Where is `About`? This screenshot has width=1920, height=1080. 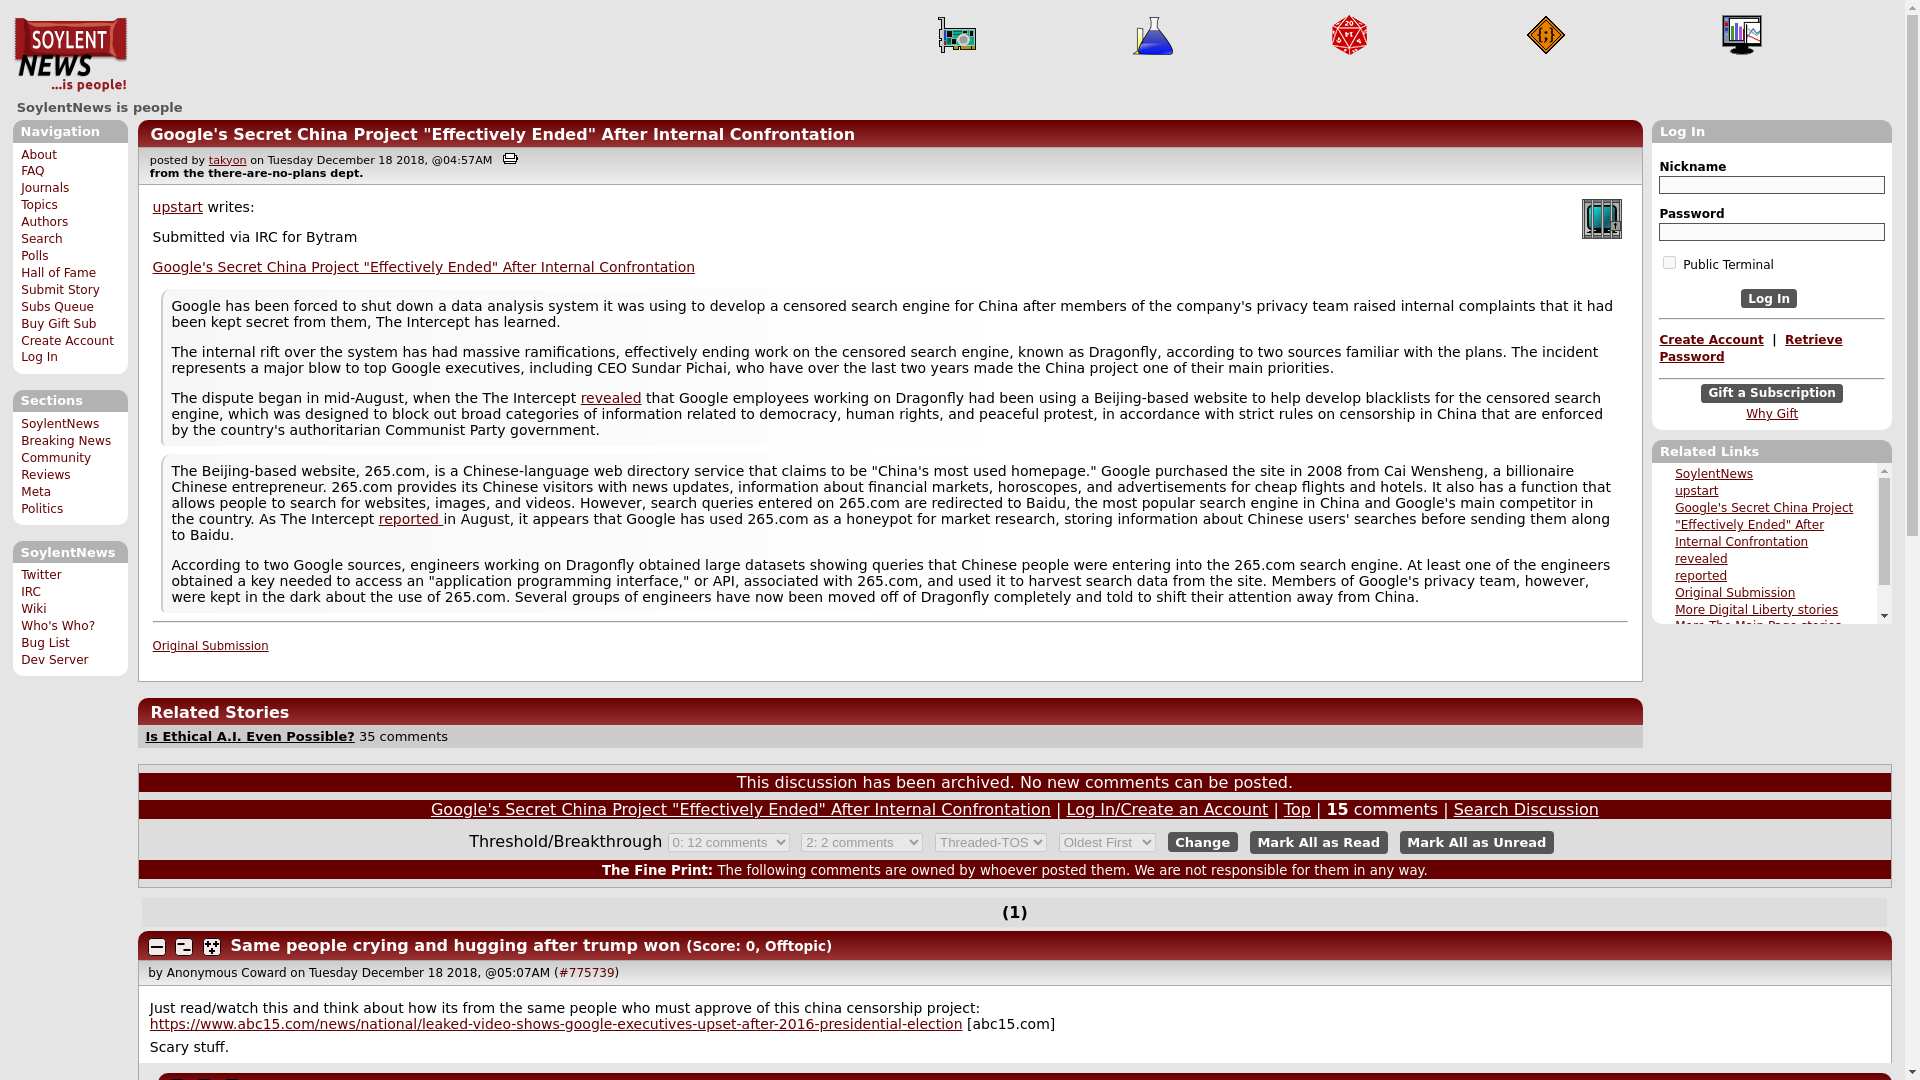 About is located at coordinates (39, 154).